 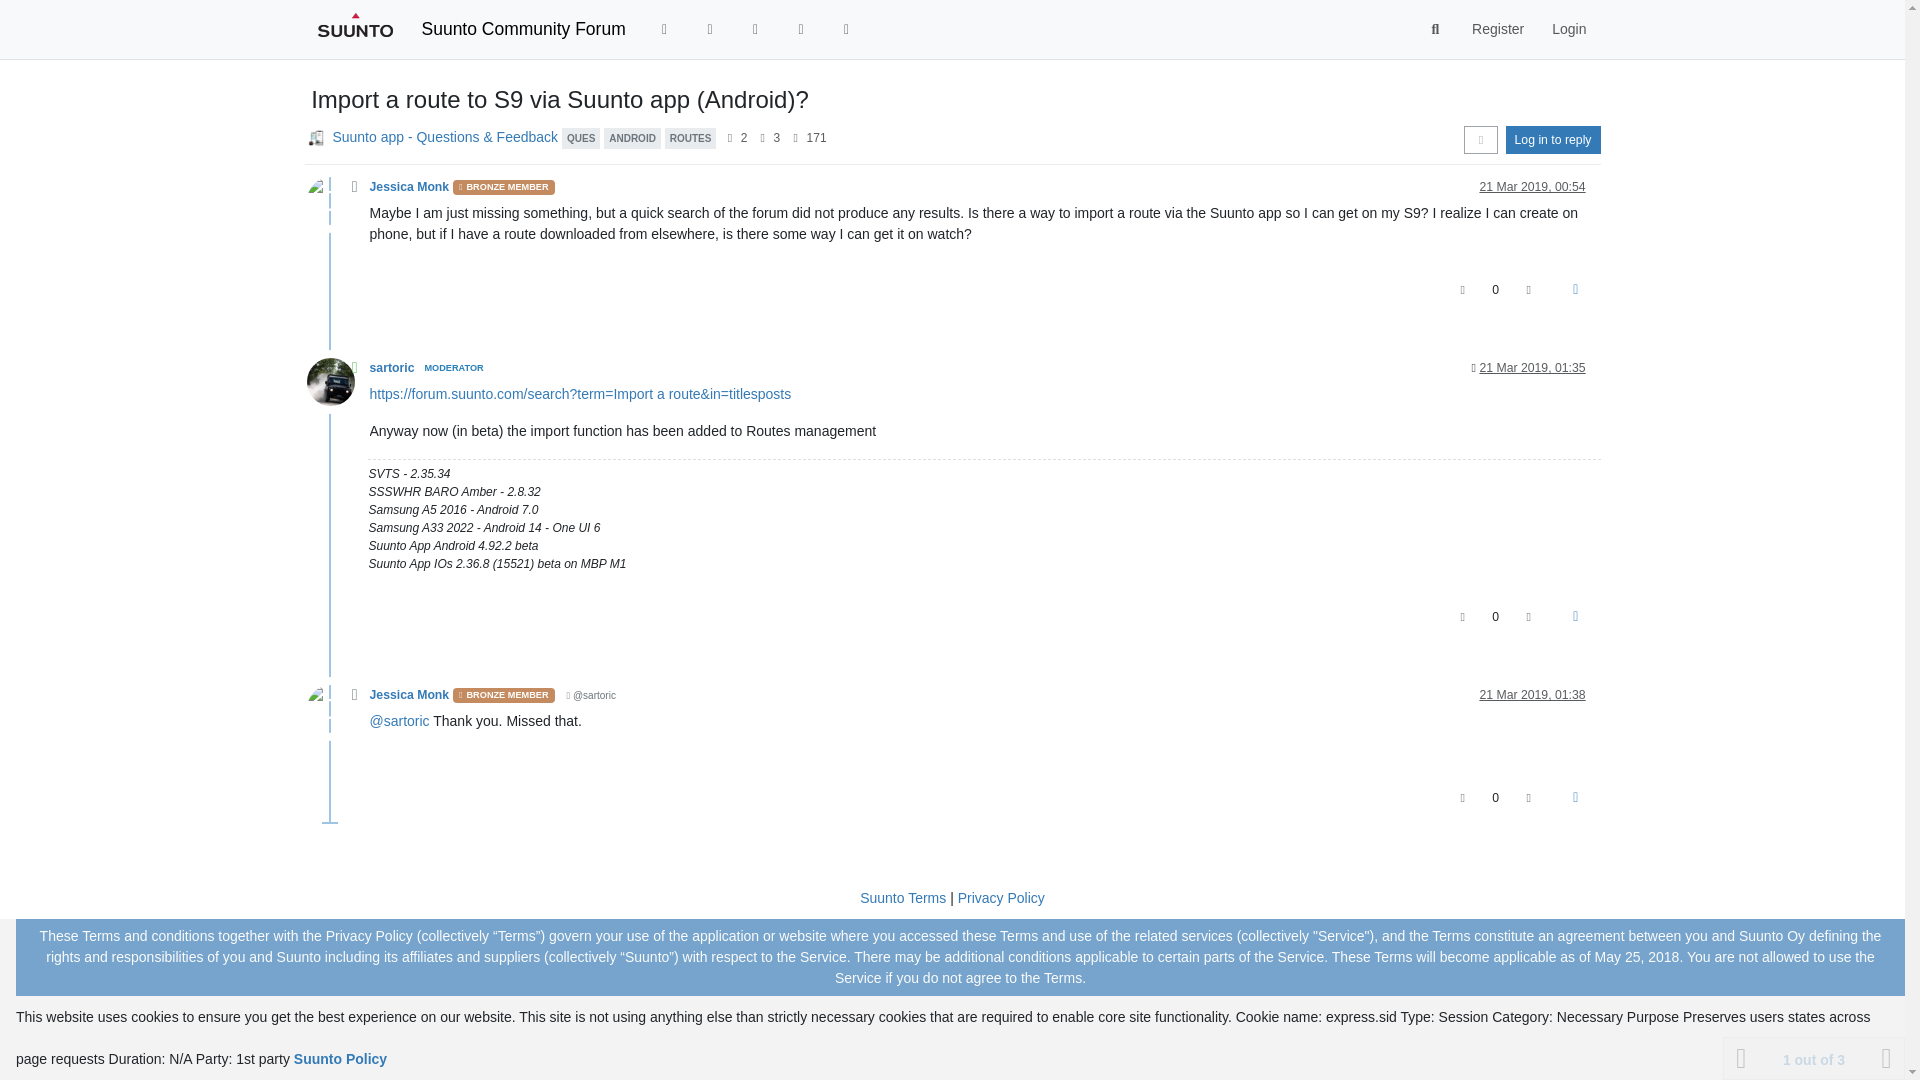 I want to click on Login, so click(x=1568, y=28).